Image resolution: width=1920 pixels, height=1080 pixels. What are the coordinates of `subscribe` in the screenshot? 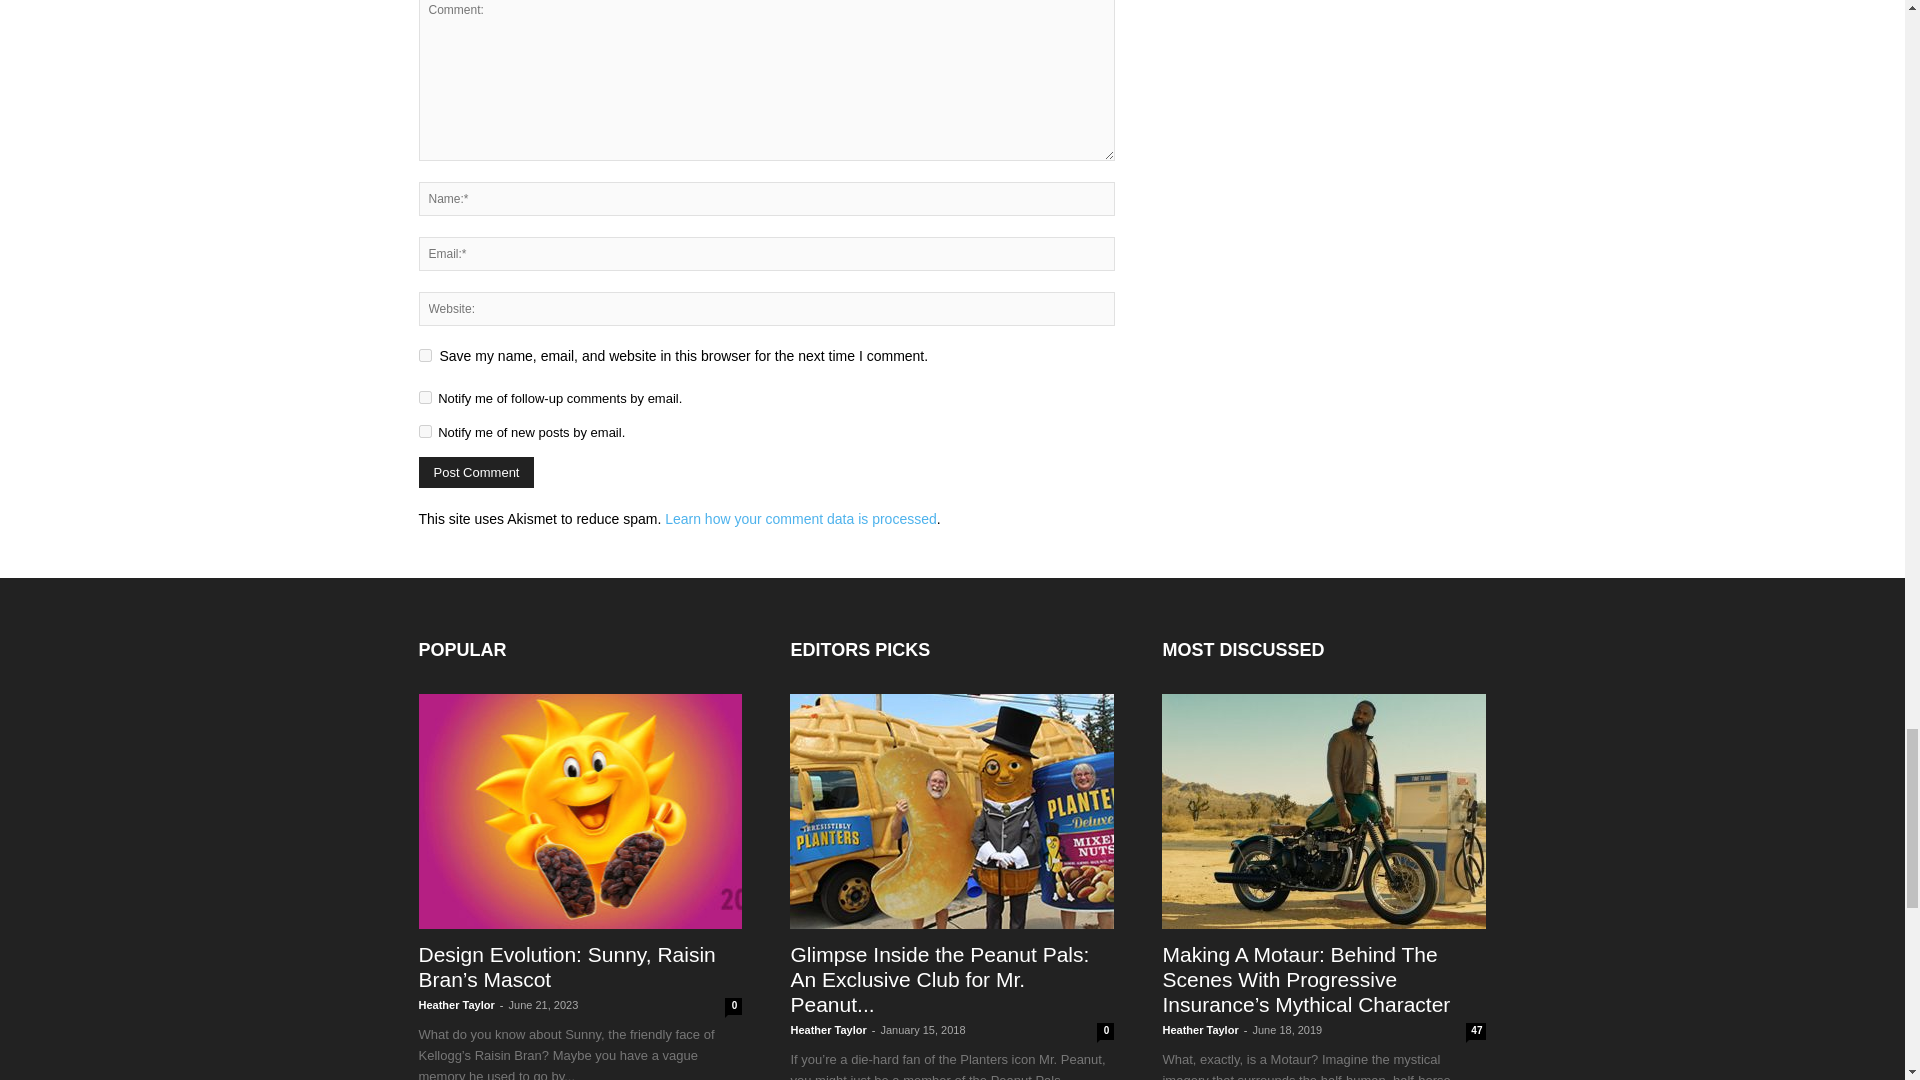 It's located at (424, 432).